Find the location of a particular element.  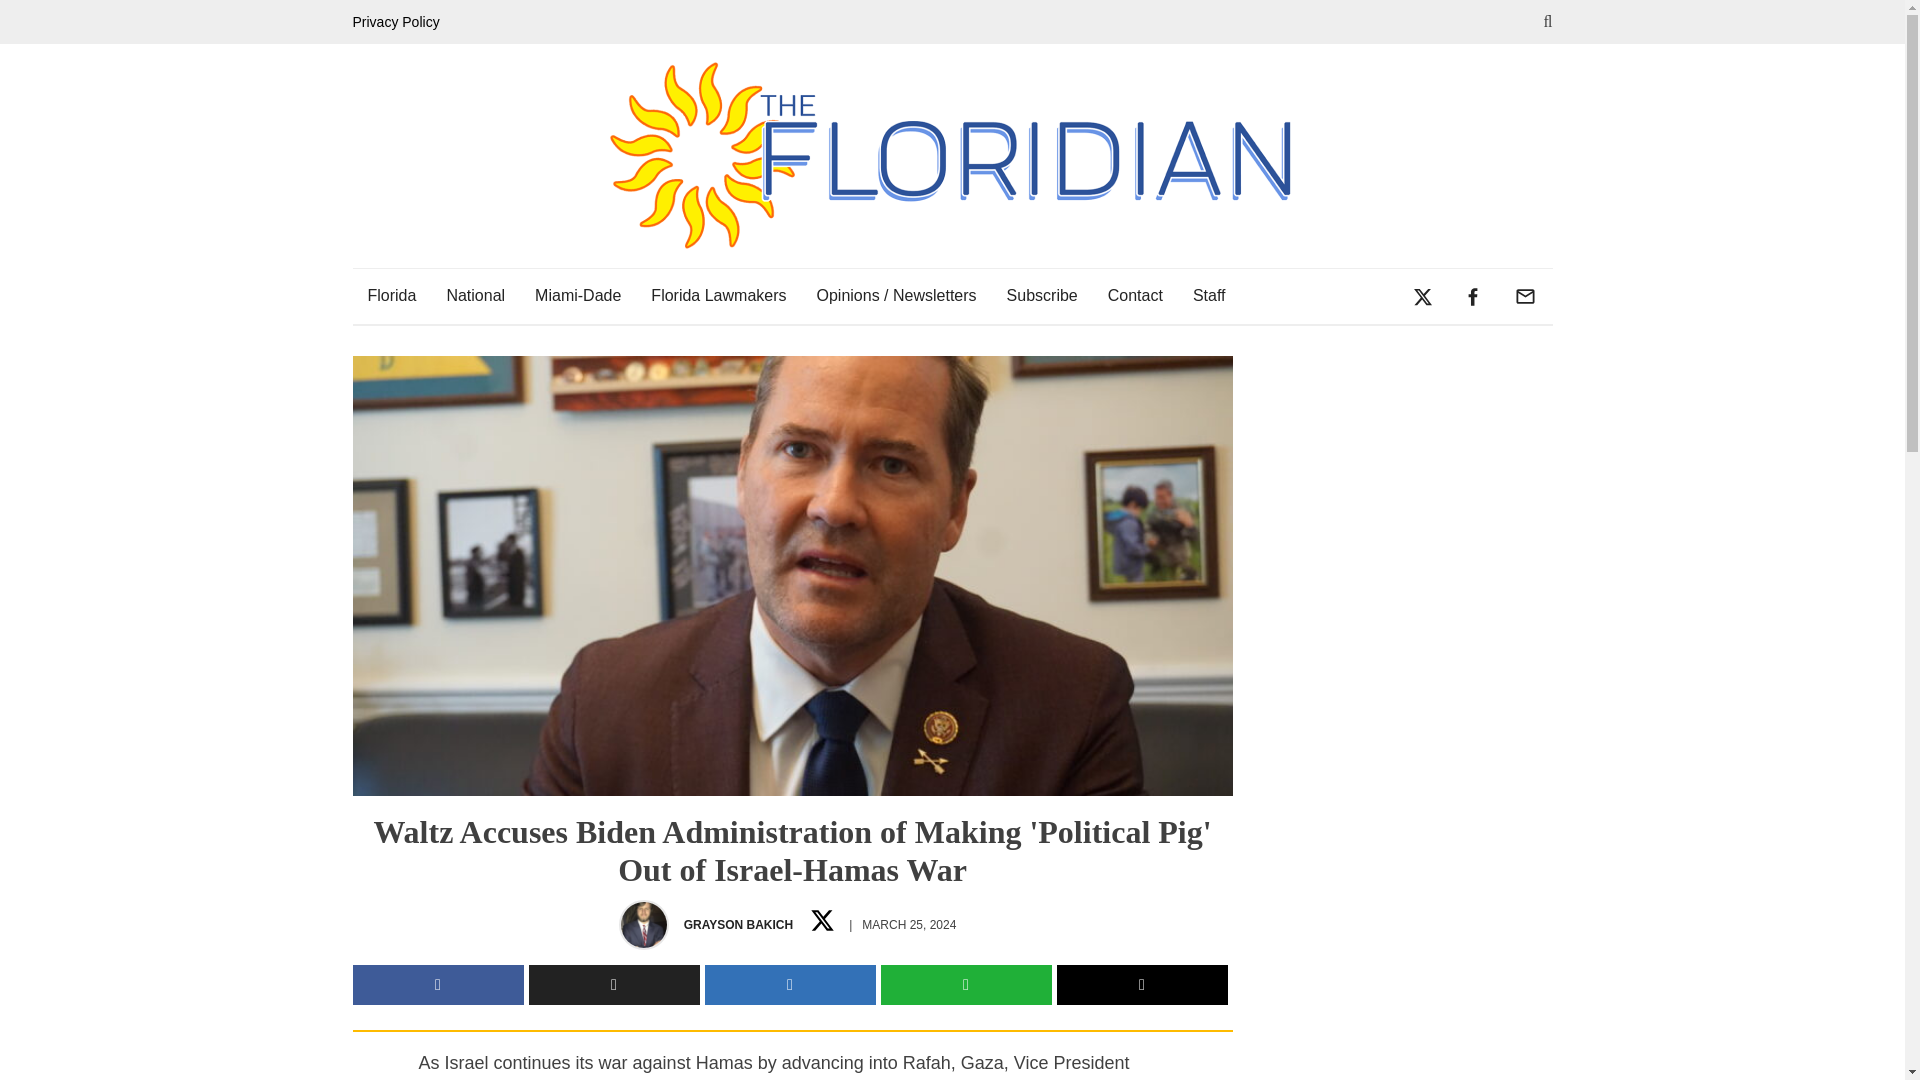

Florida Lawmakers is located at coordinates (718, 295).